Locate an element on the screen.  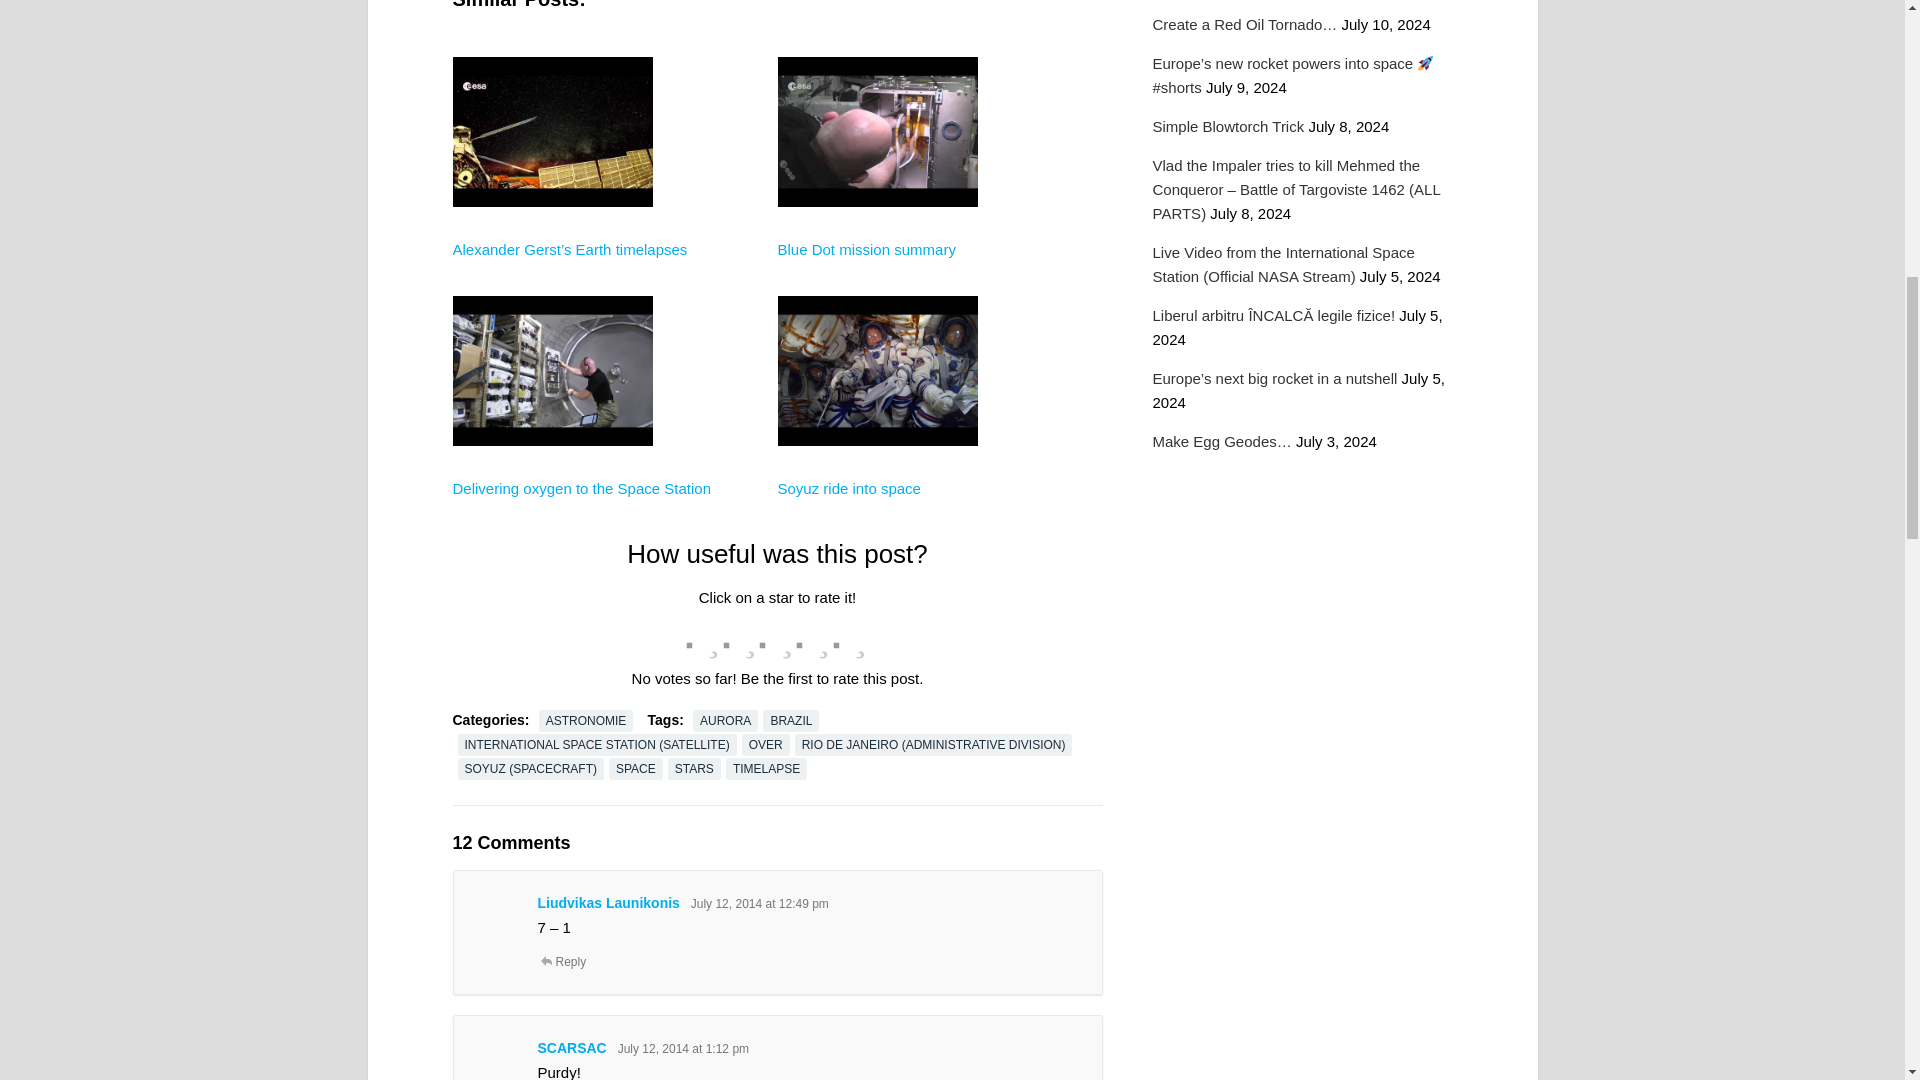
Alexander is located at coordinates (552, 280).